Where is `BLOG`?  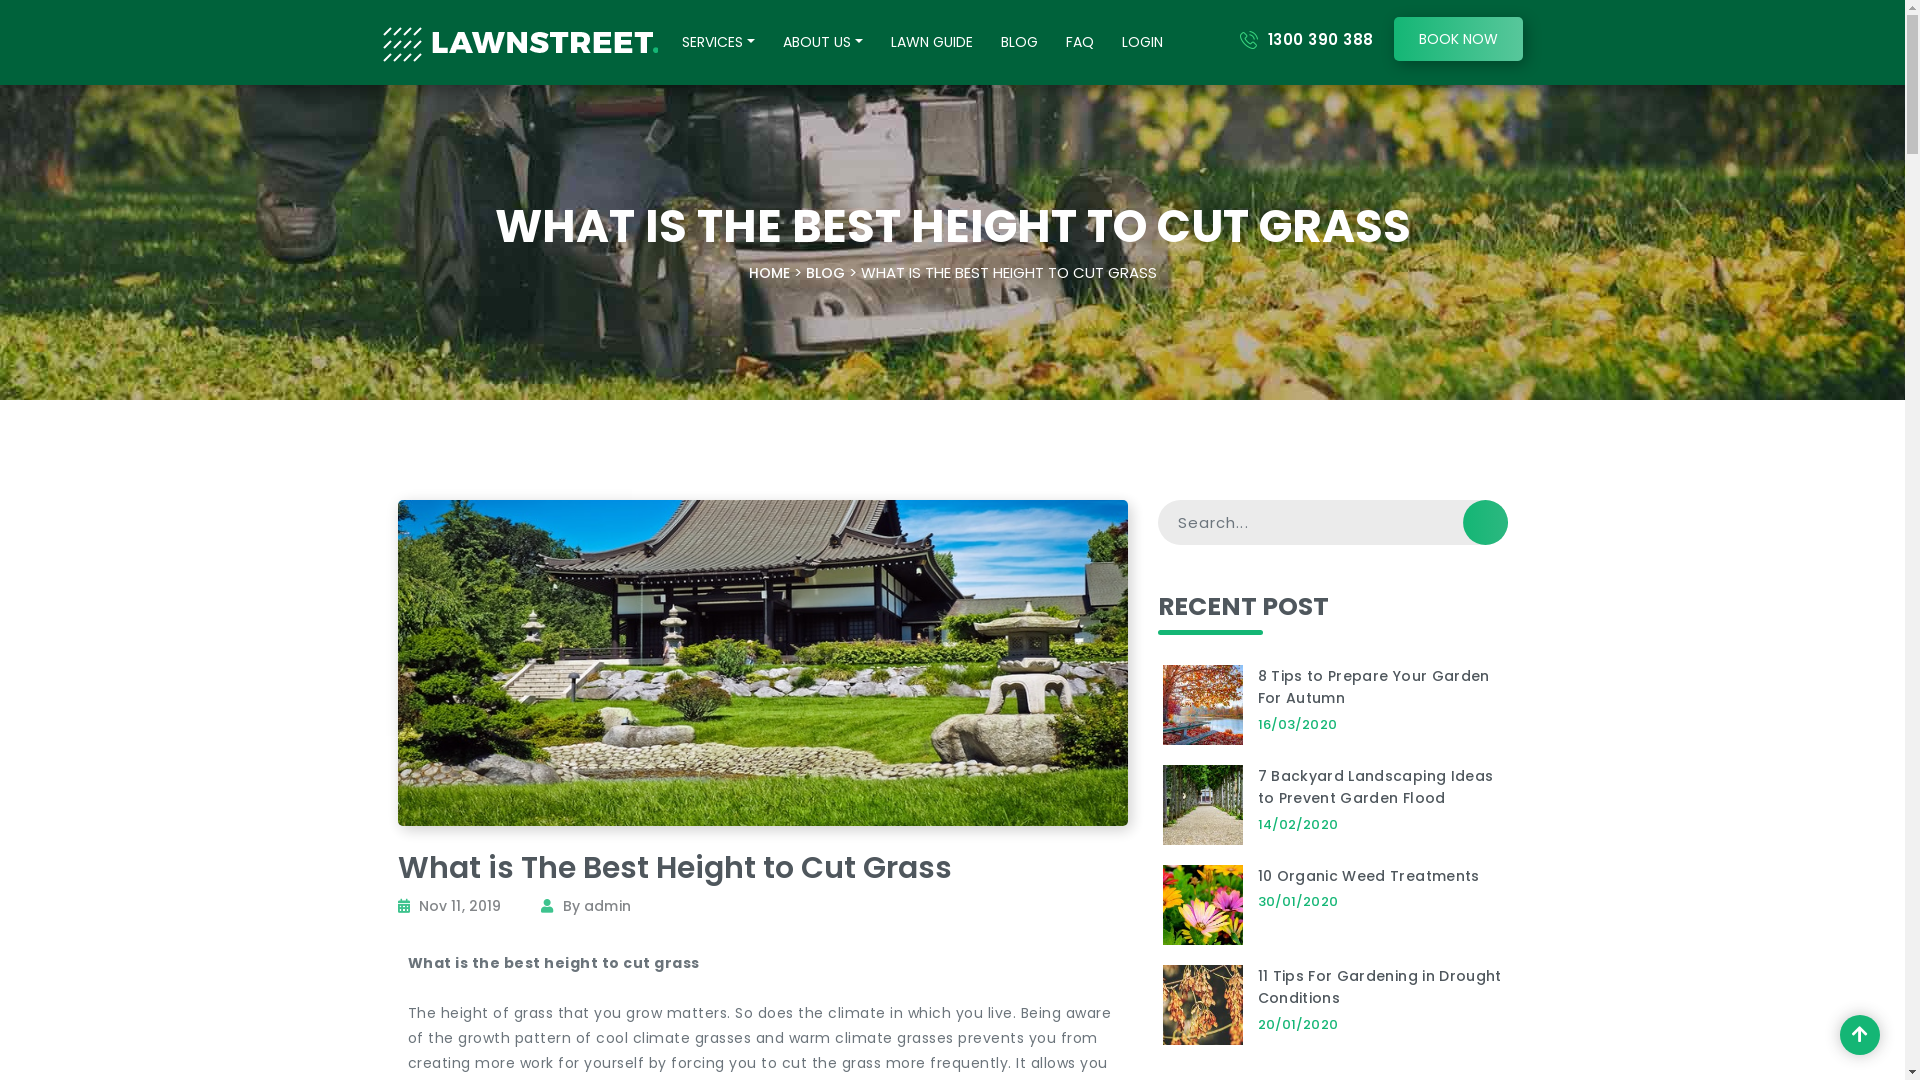 BLOG is located at coordinates (1018, 46).